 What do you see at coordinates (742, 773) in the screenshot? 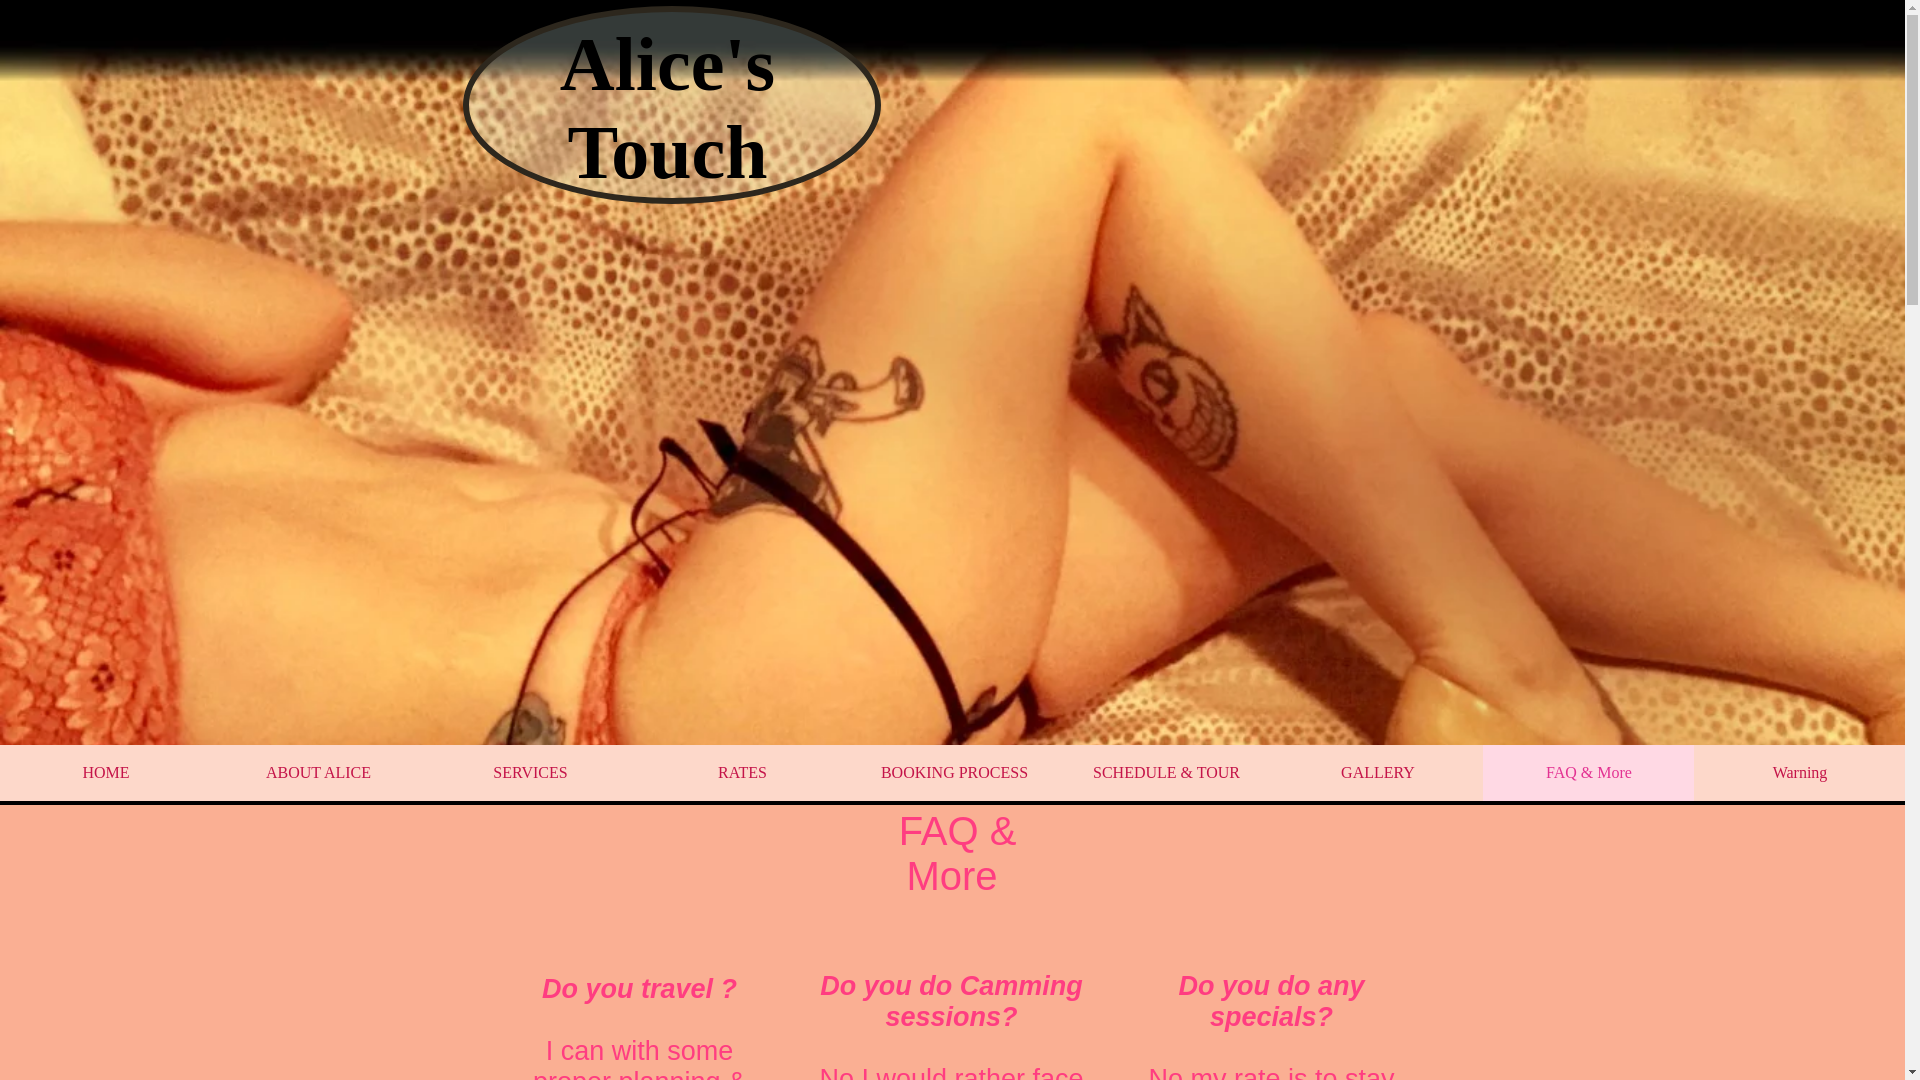
I see `RATES` at bounding box center [742, 773].